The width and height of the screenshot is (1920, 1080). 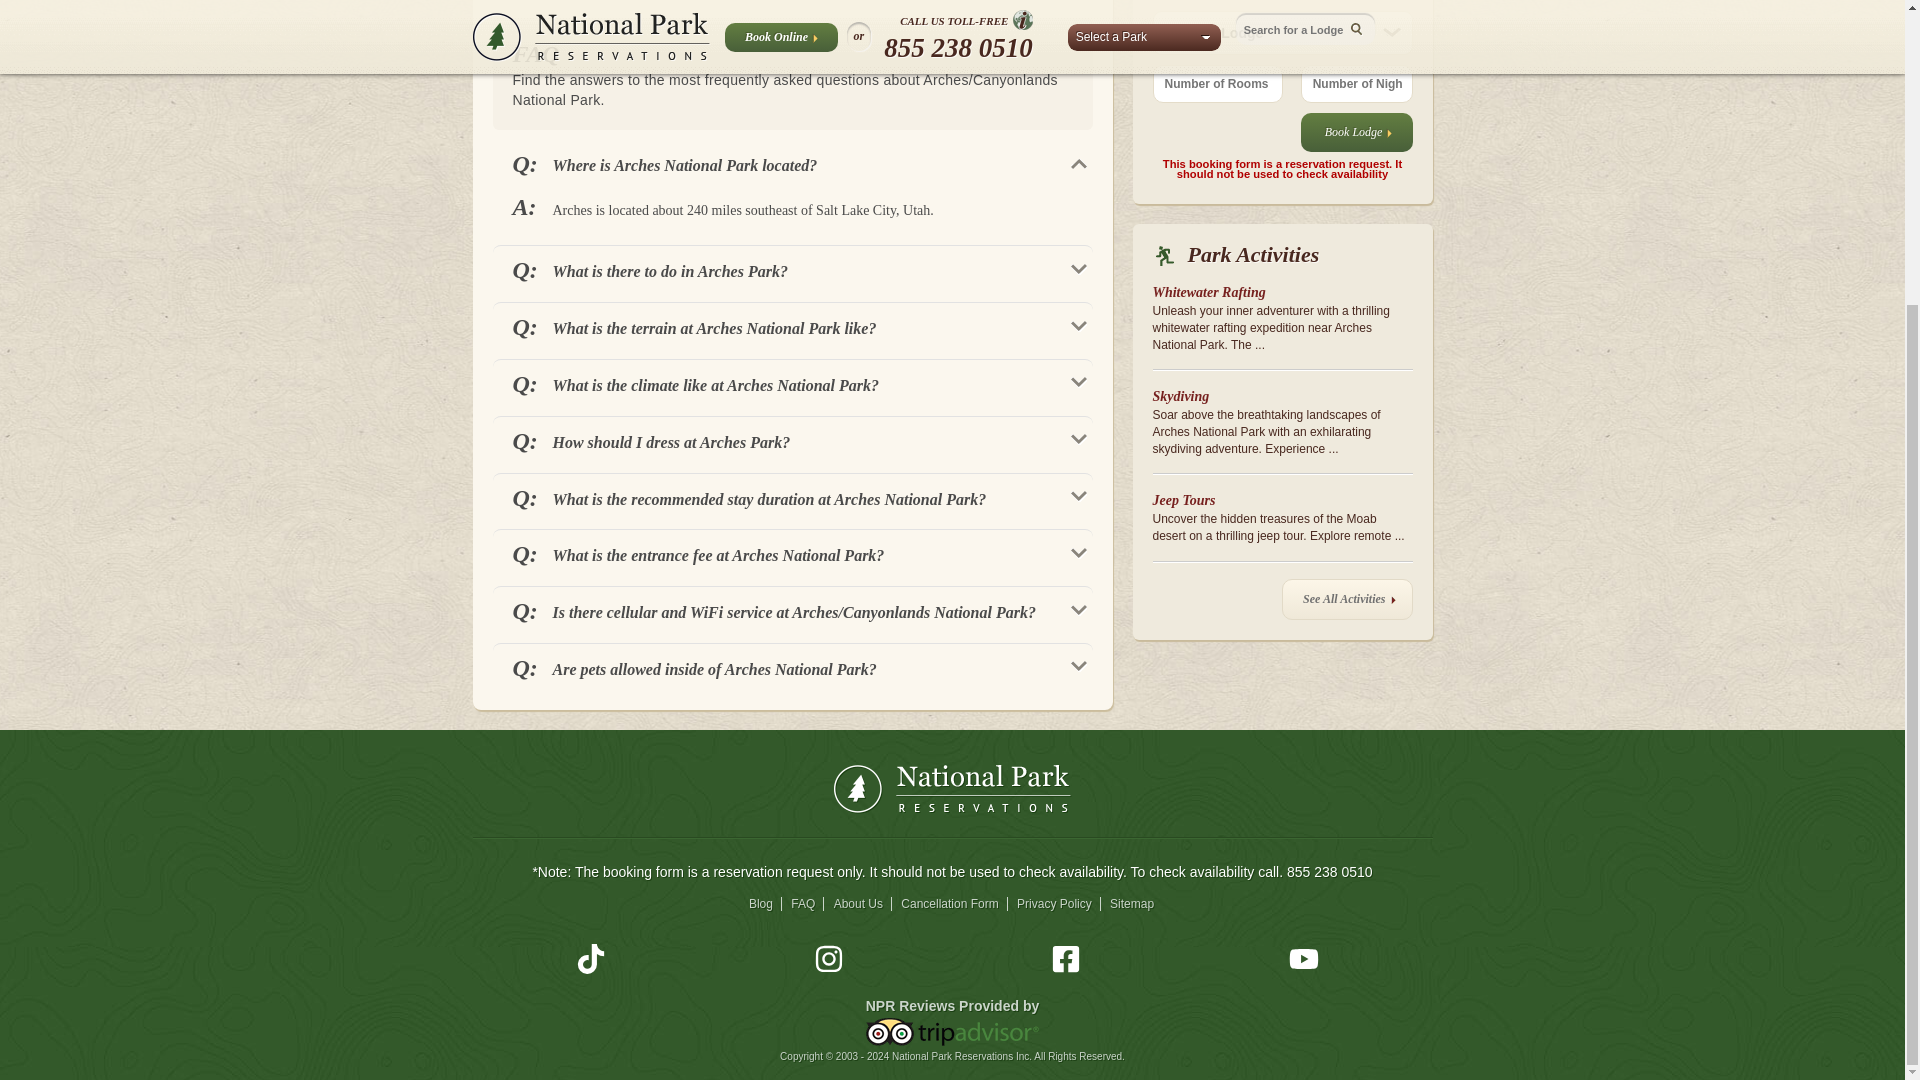 What do you see at coordinates (950, 904) in the screenshot?
I see `Cancellation Form` at bounding box center [950, 904].